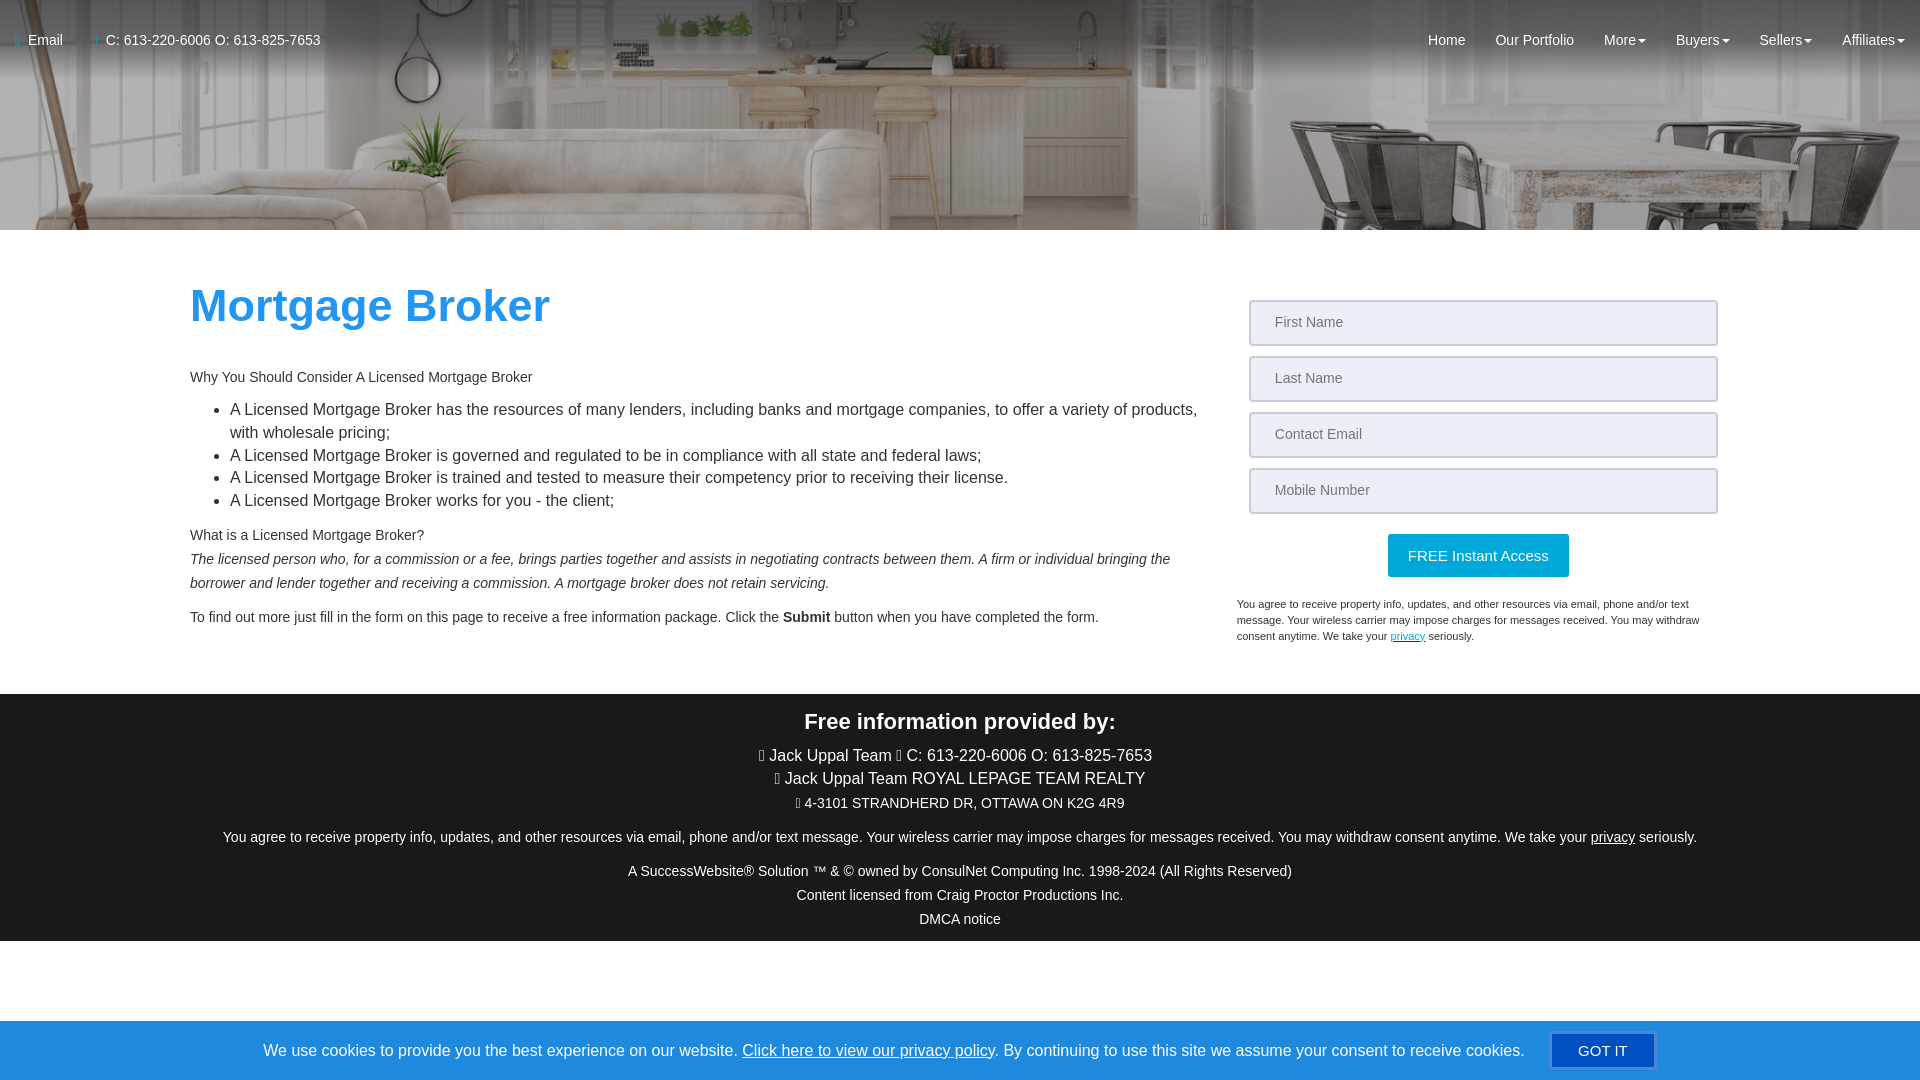 The height and width of the screenshot is (1080, 1920). What do you see at coordinates (199, 40) in the screenshot?
I see `  C: 613-220-6006 O: 613-825-7653` at bounding box center [199, 40].